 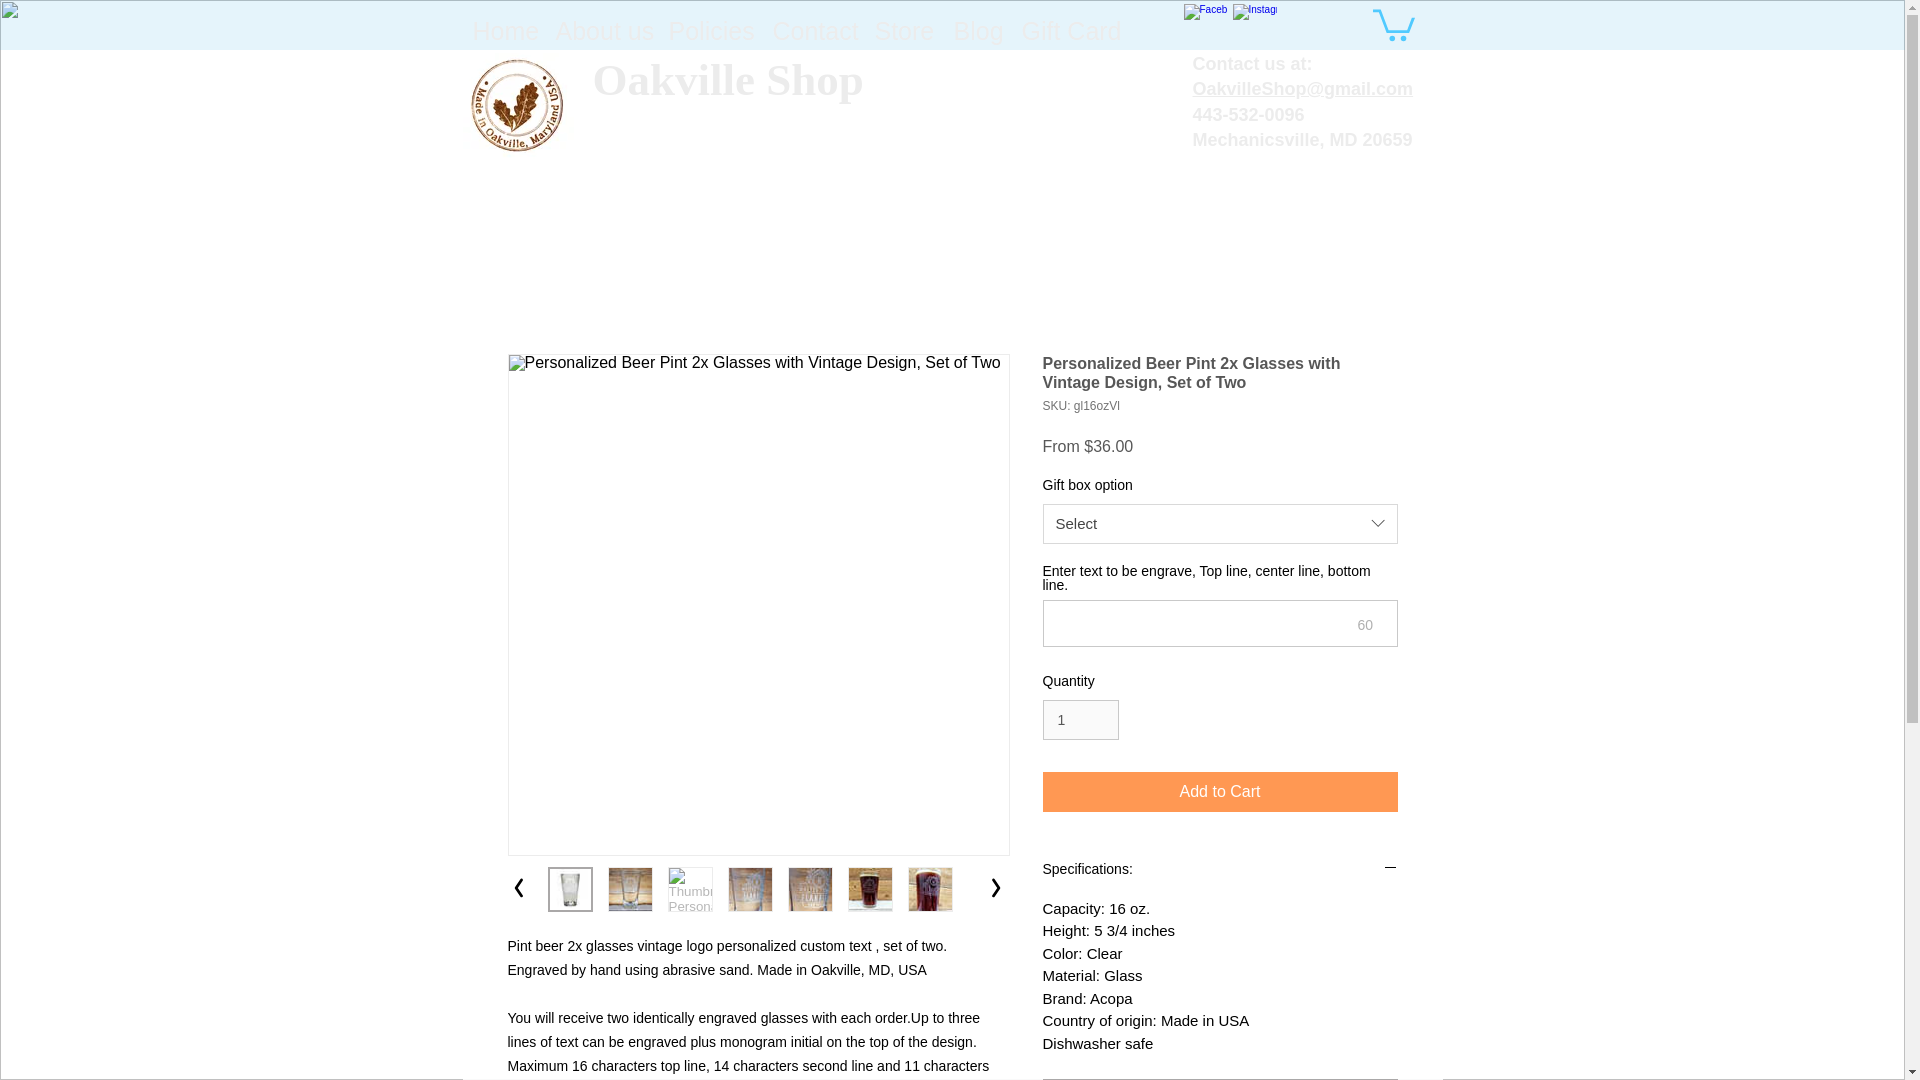 What do you see at coordinates (504, 30) in the screenshot?
I see `Home` at bounding box center [504, 30].